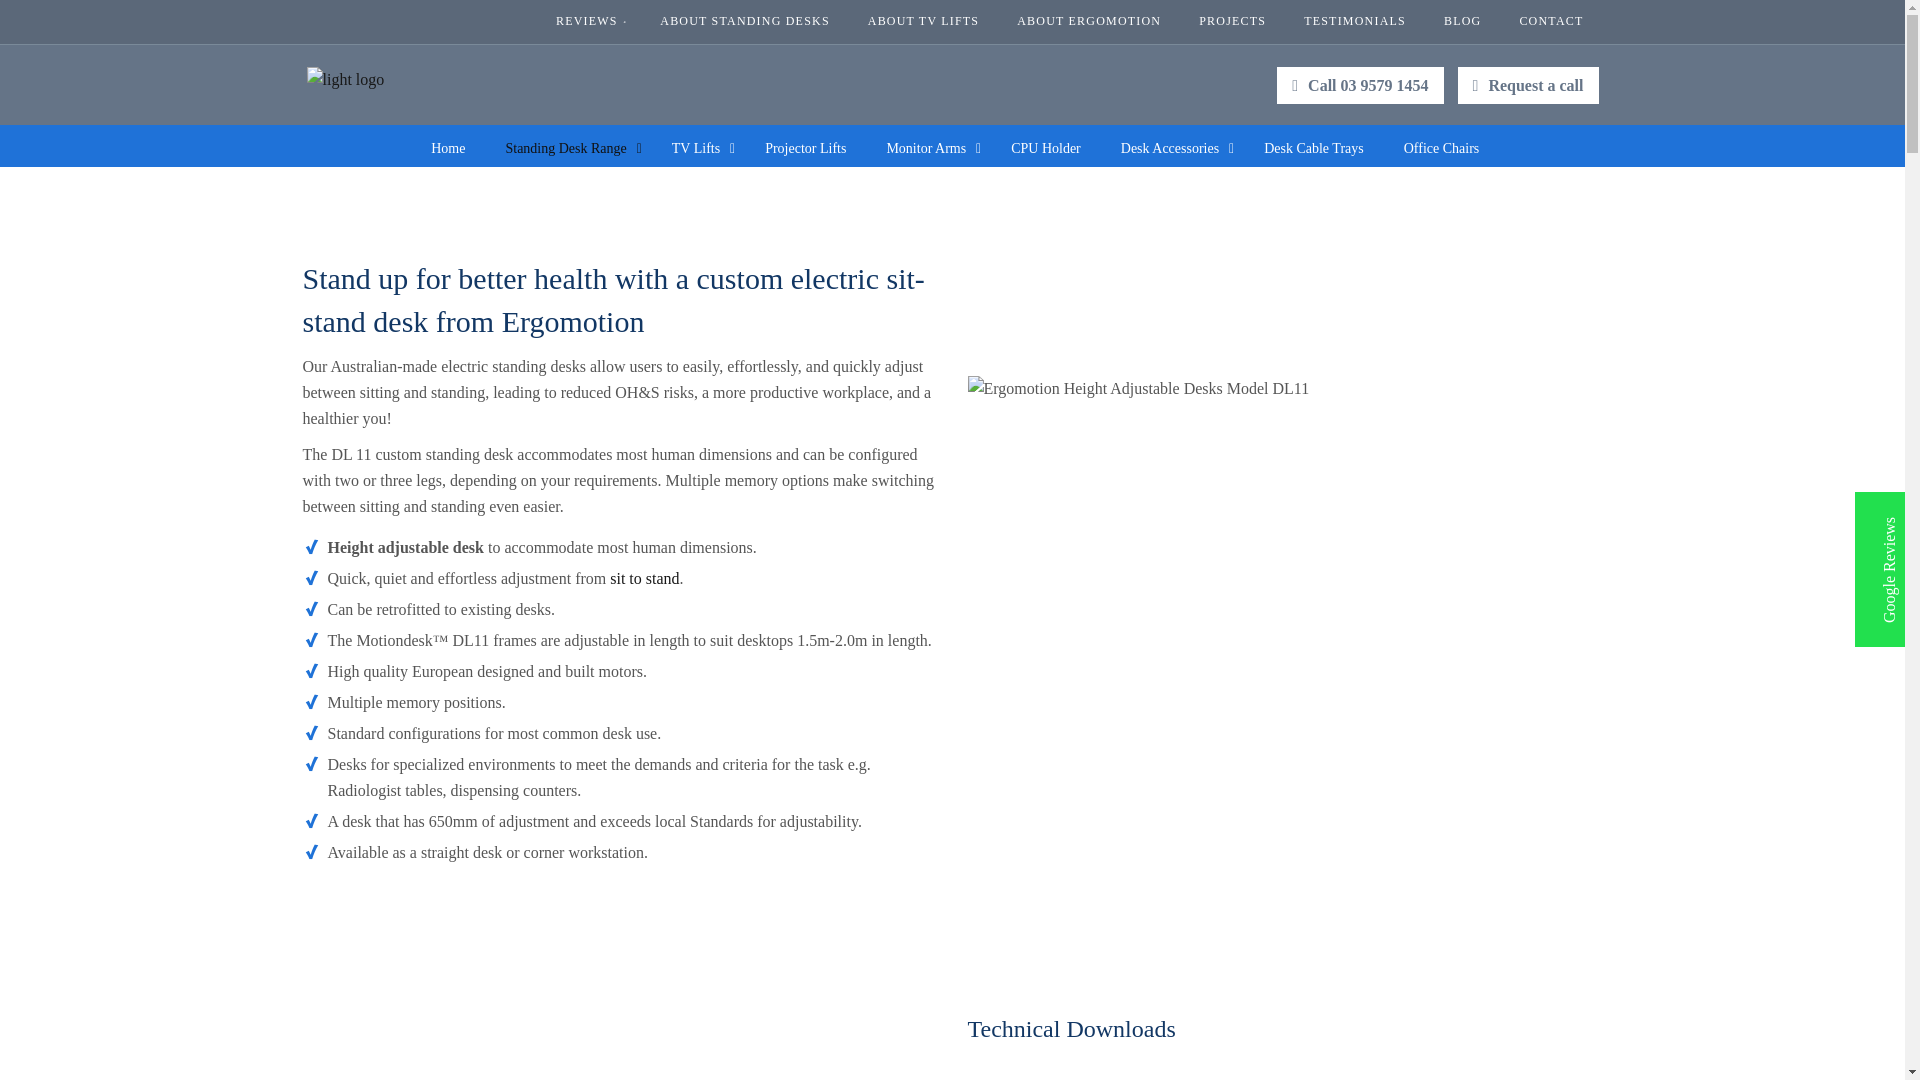 The width and height of the screenshot is (1920, 1080). What do you see at coordinates (1360, 84) in the screenshot?
I see `Call 03 9579 1454` at bounding box center [1360, 84].